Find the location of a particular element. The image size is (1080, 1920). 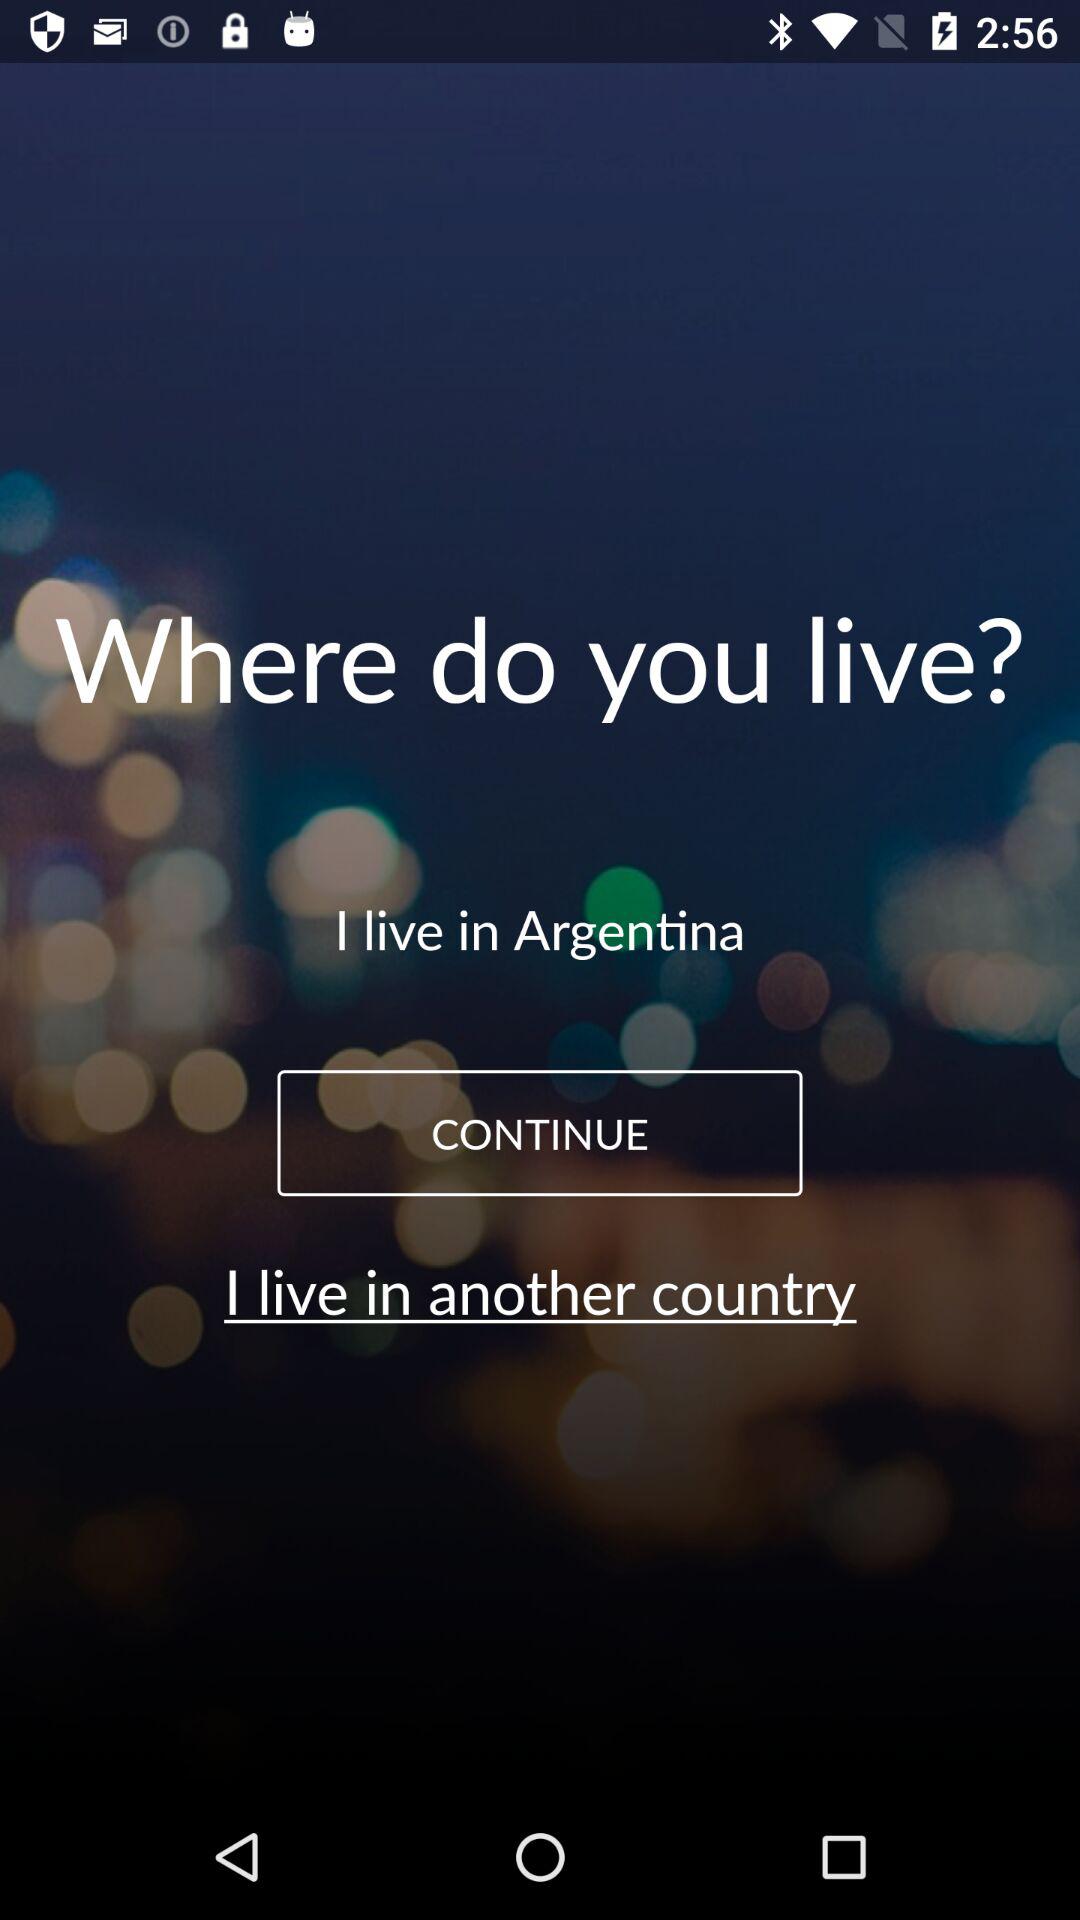

open icon below the i live in is located at coordinates (540, 1133).